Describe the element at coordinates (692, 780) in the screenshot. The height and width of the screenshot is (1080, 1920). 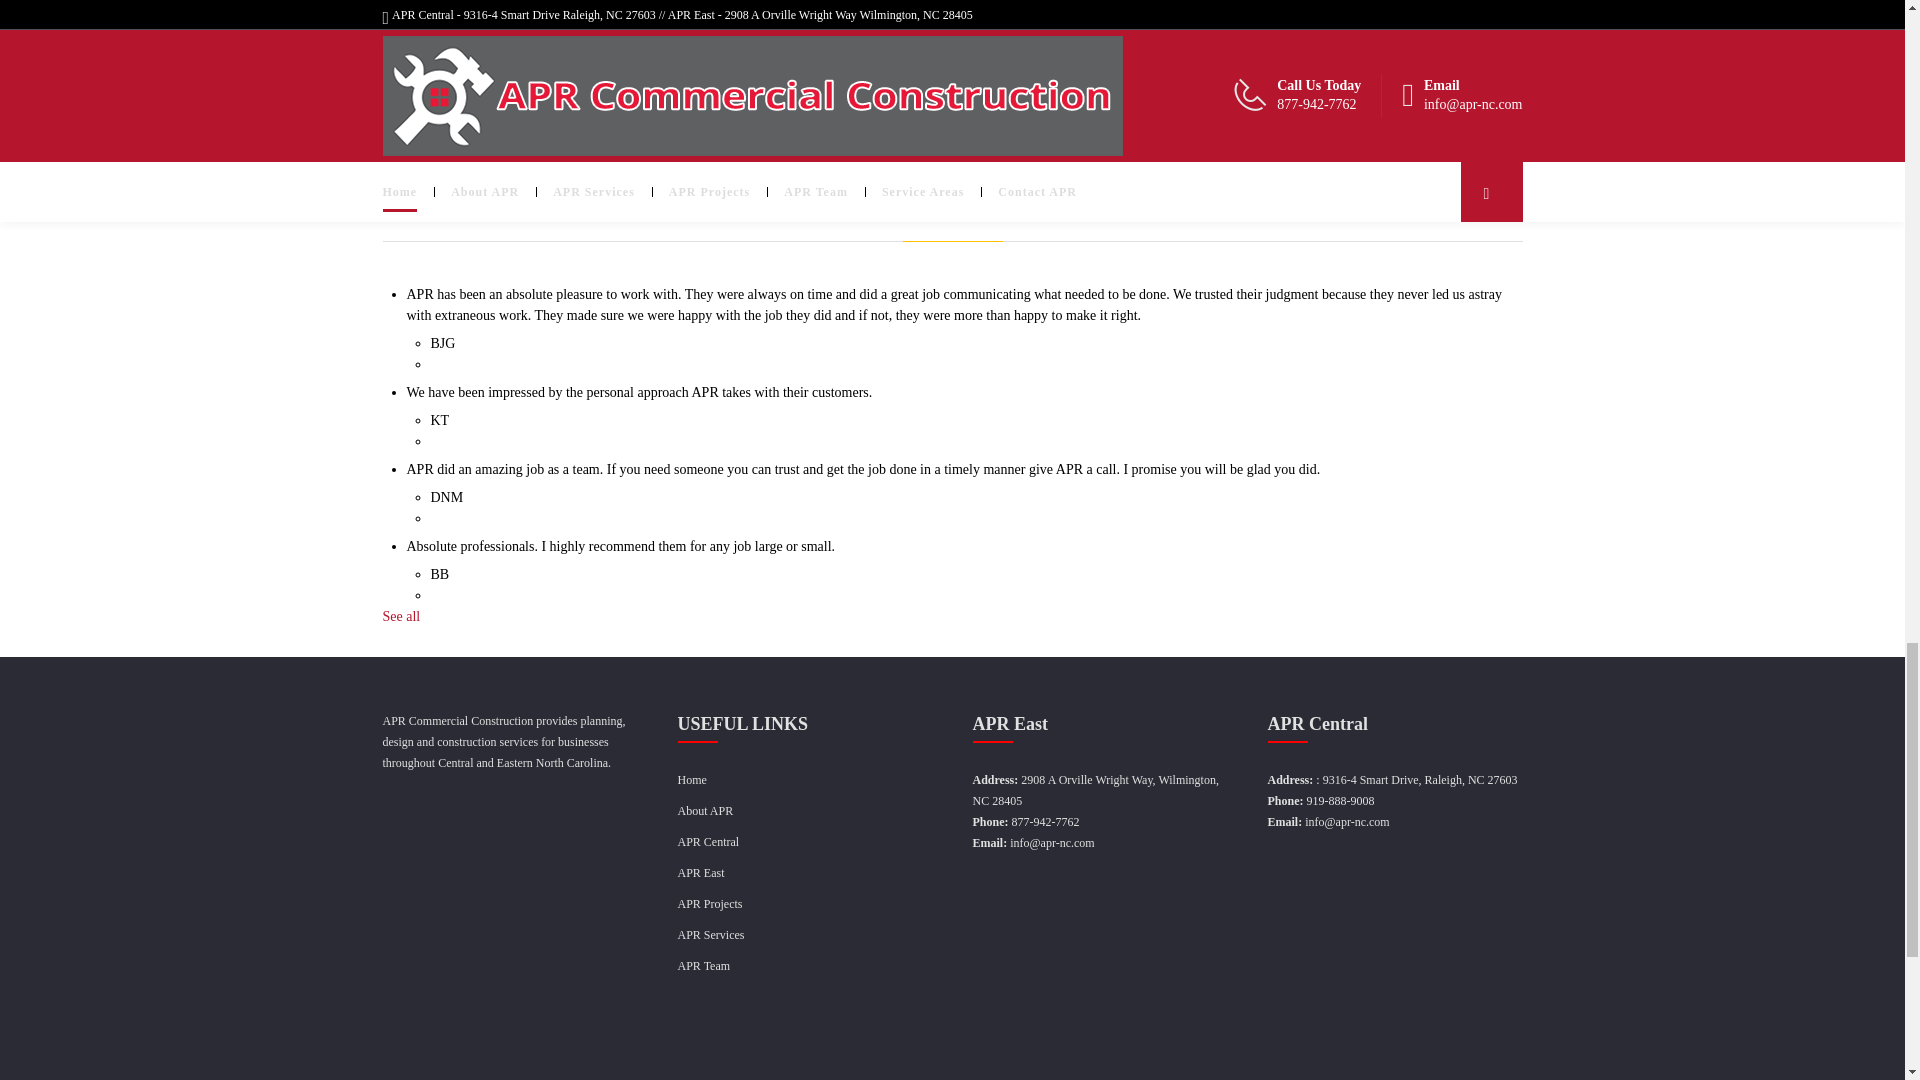
I see `Home` at that location.